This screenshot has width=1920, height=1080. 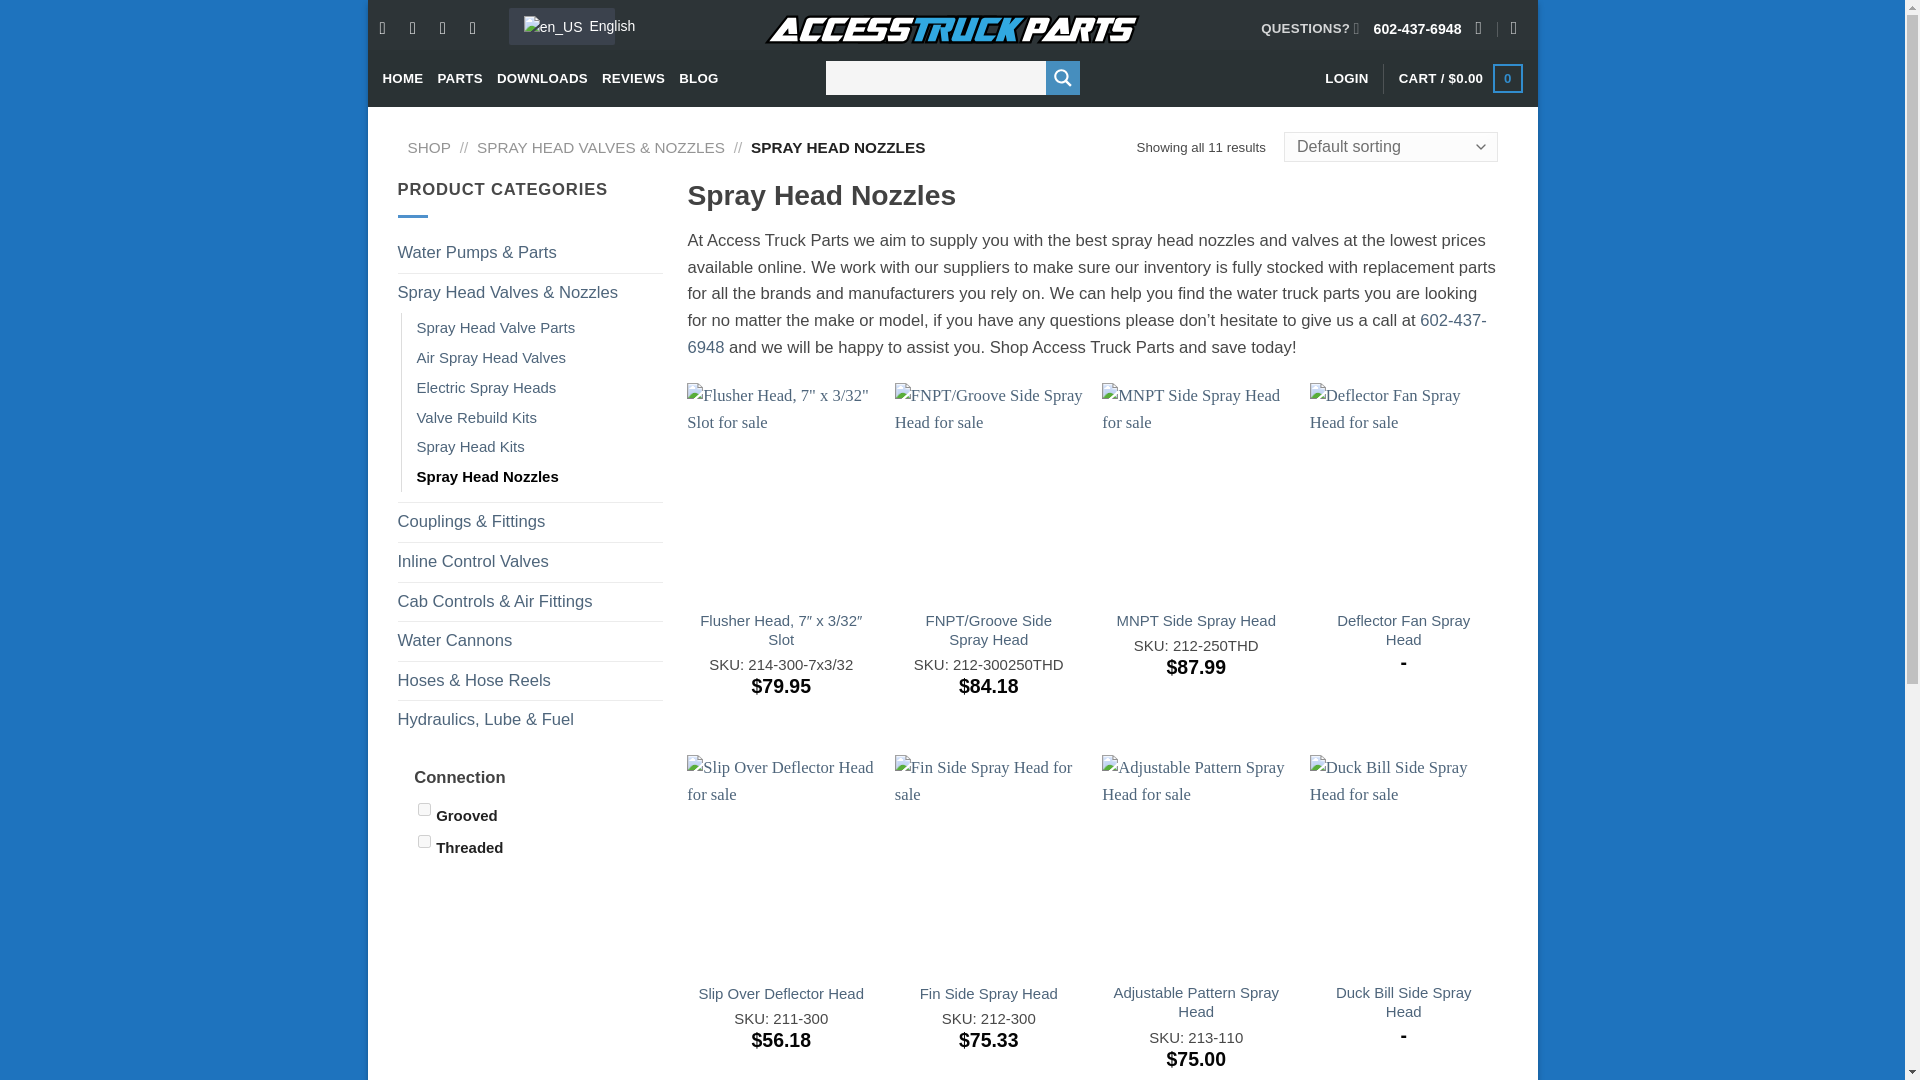 I want to click on 337, so click(x=424, y=840).